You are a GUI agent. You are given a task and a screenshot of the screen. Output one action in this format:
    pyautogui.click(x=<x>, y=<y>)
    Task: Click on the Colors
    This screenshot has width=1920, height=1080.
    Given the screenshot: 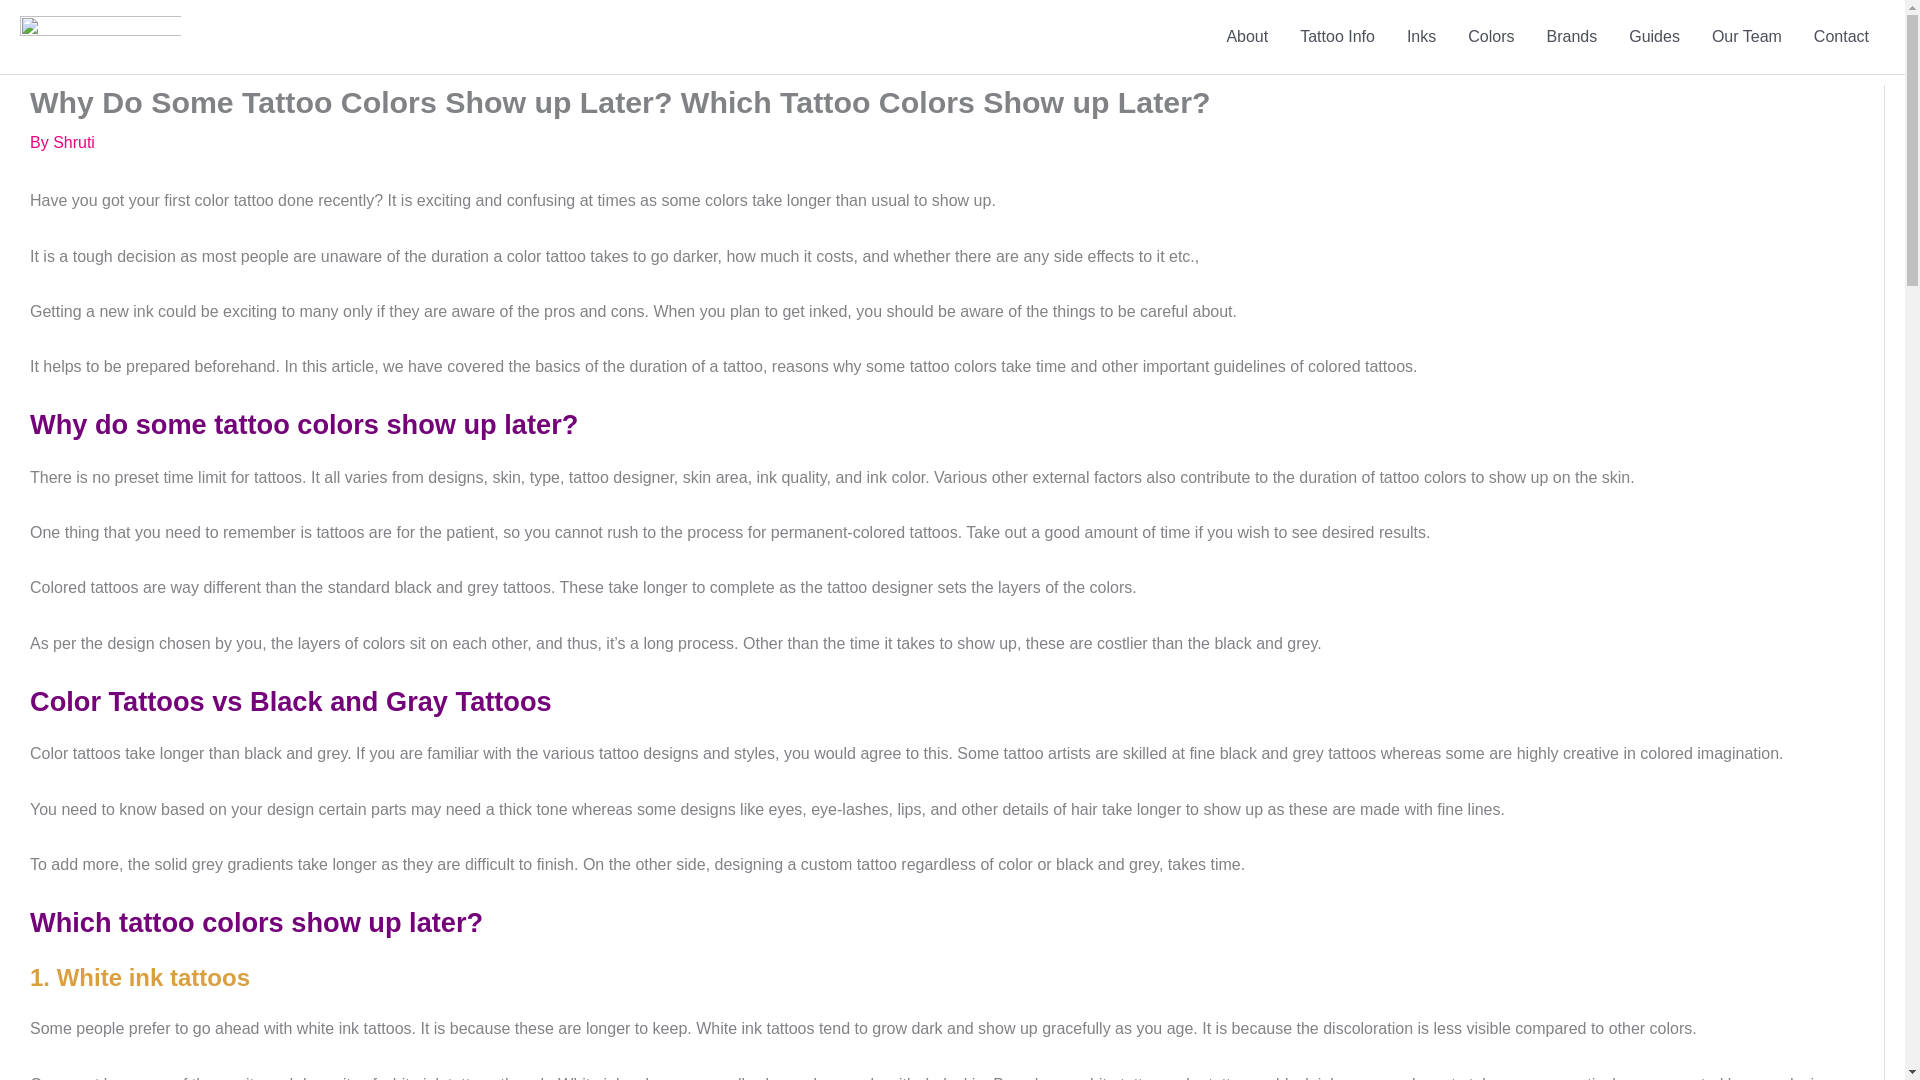 What is the action you would take?
    pyautogui.click(x=1490, y=37)
    